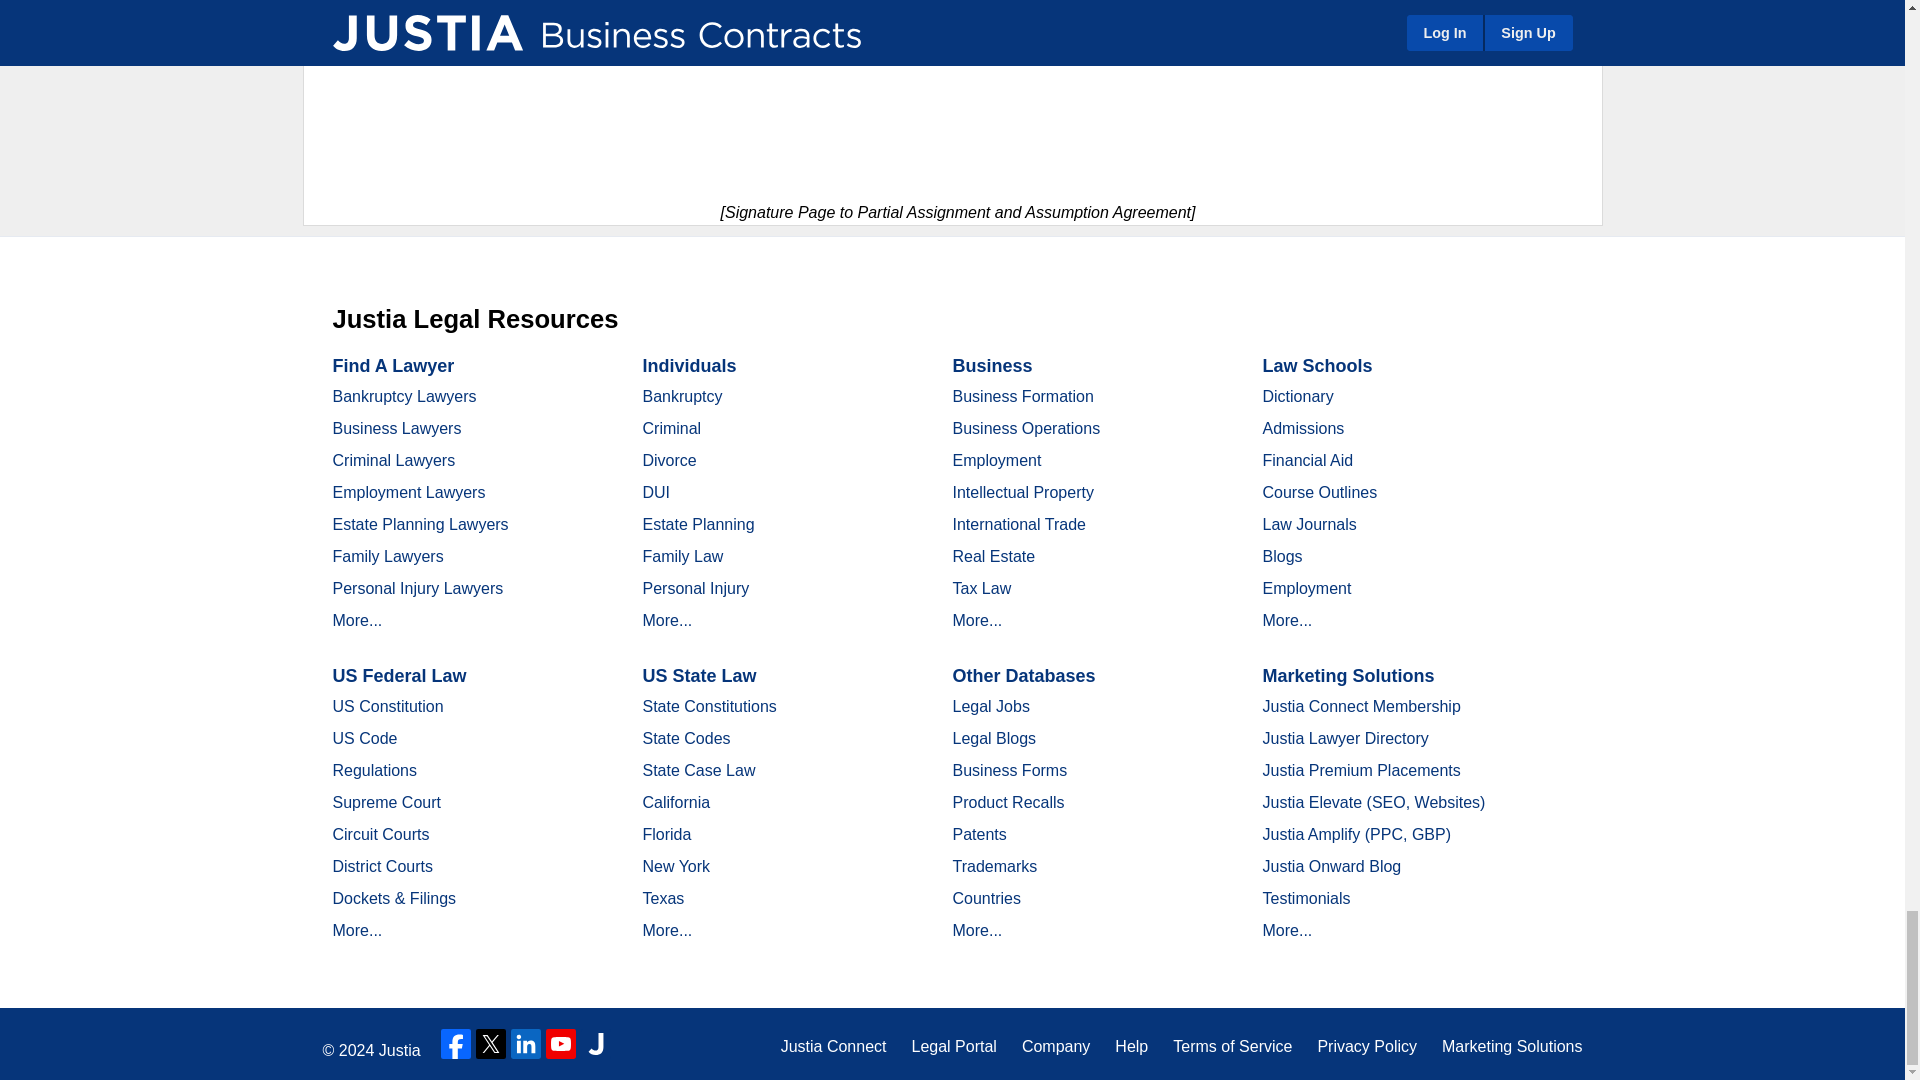  Describe the element at coordinates (526, 1044) in the screenshot. I see `LinkedIn` at that location.